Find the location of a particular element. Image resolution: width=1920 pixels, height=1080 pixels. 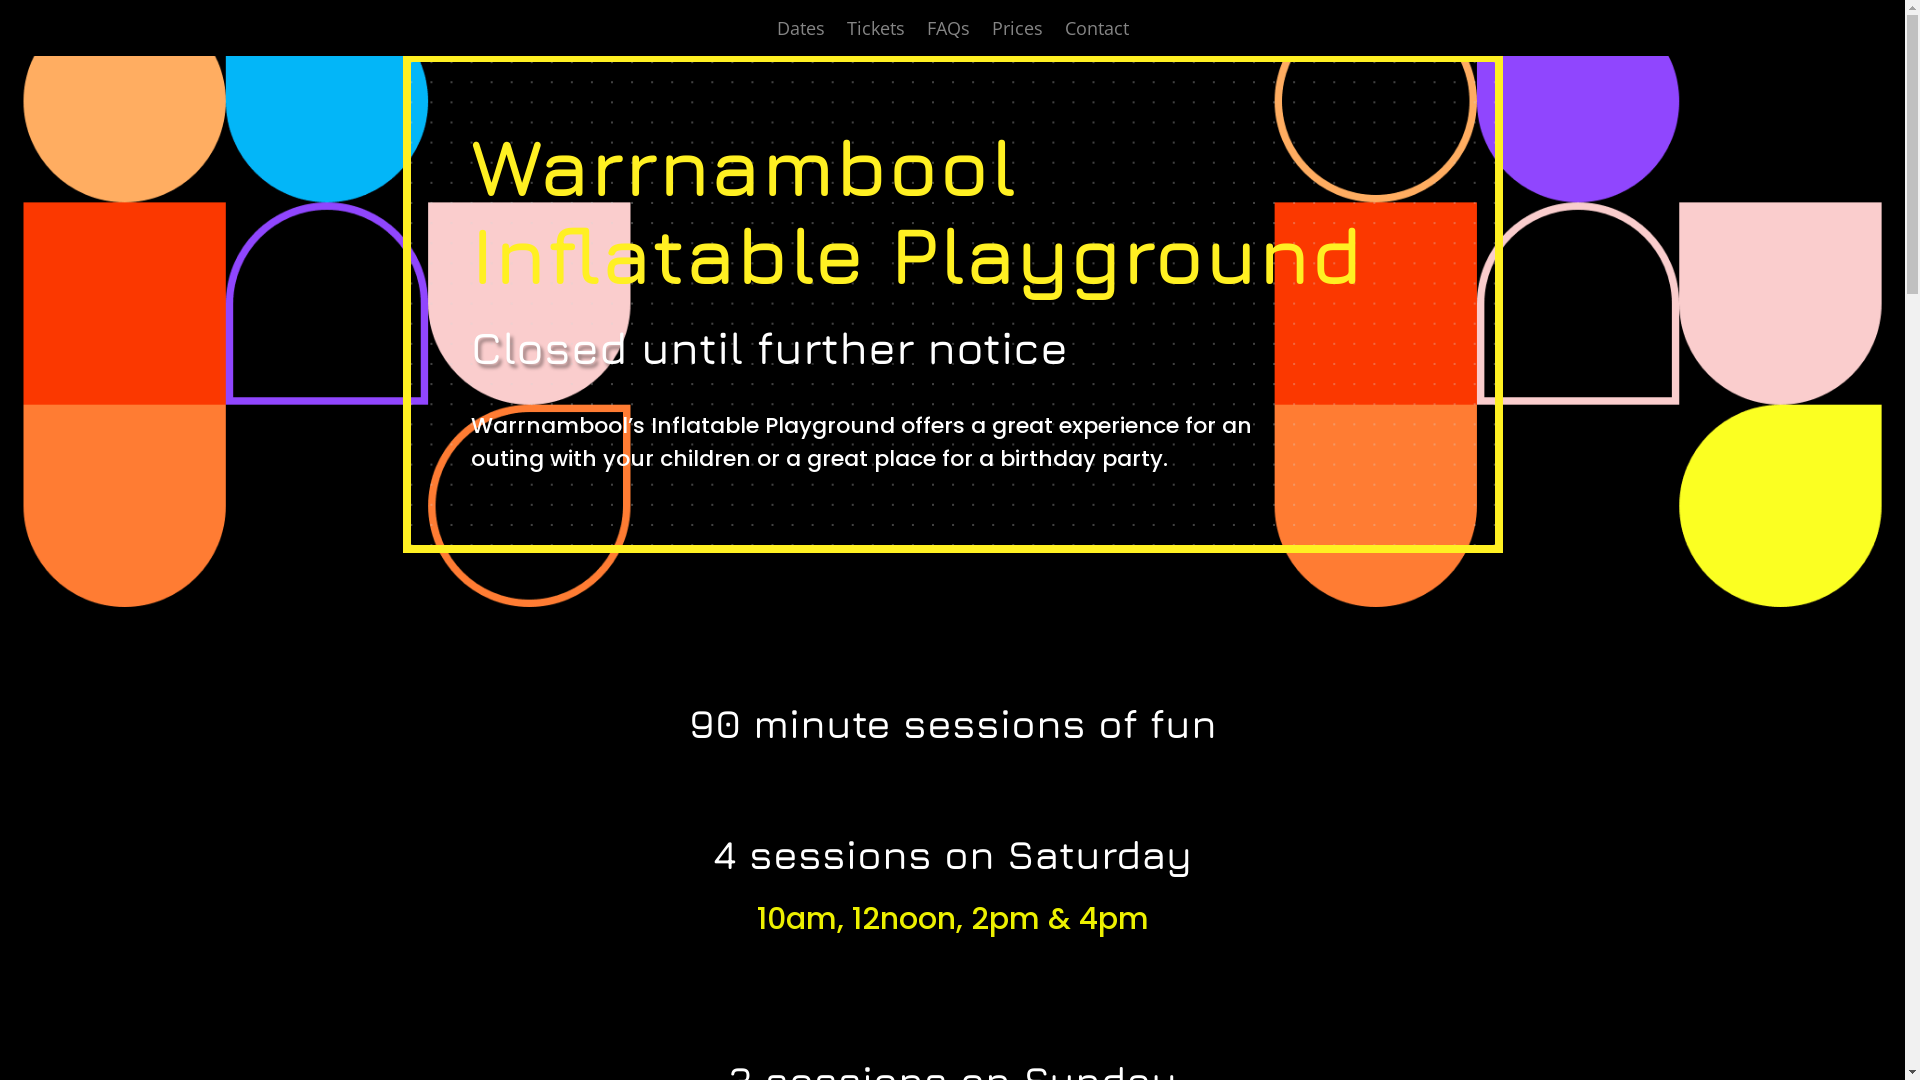

Tickets is located at coordinates (875, 32).